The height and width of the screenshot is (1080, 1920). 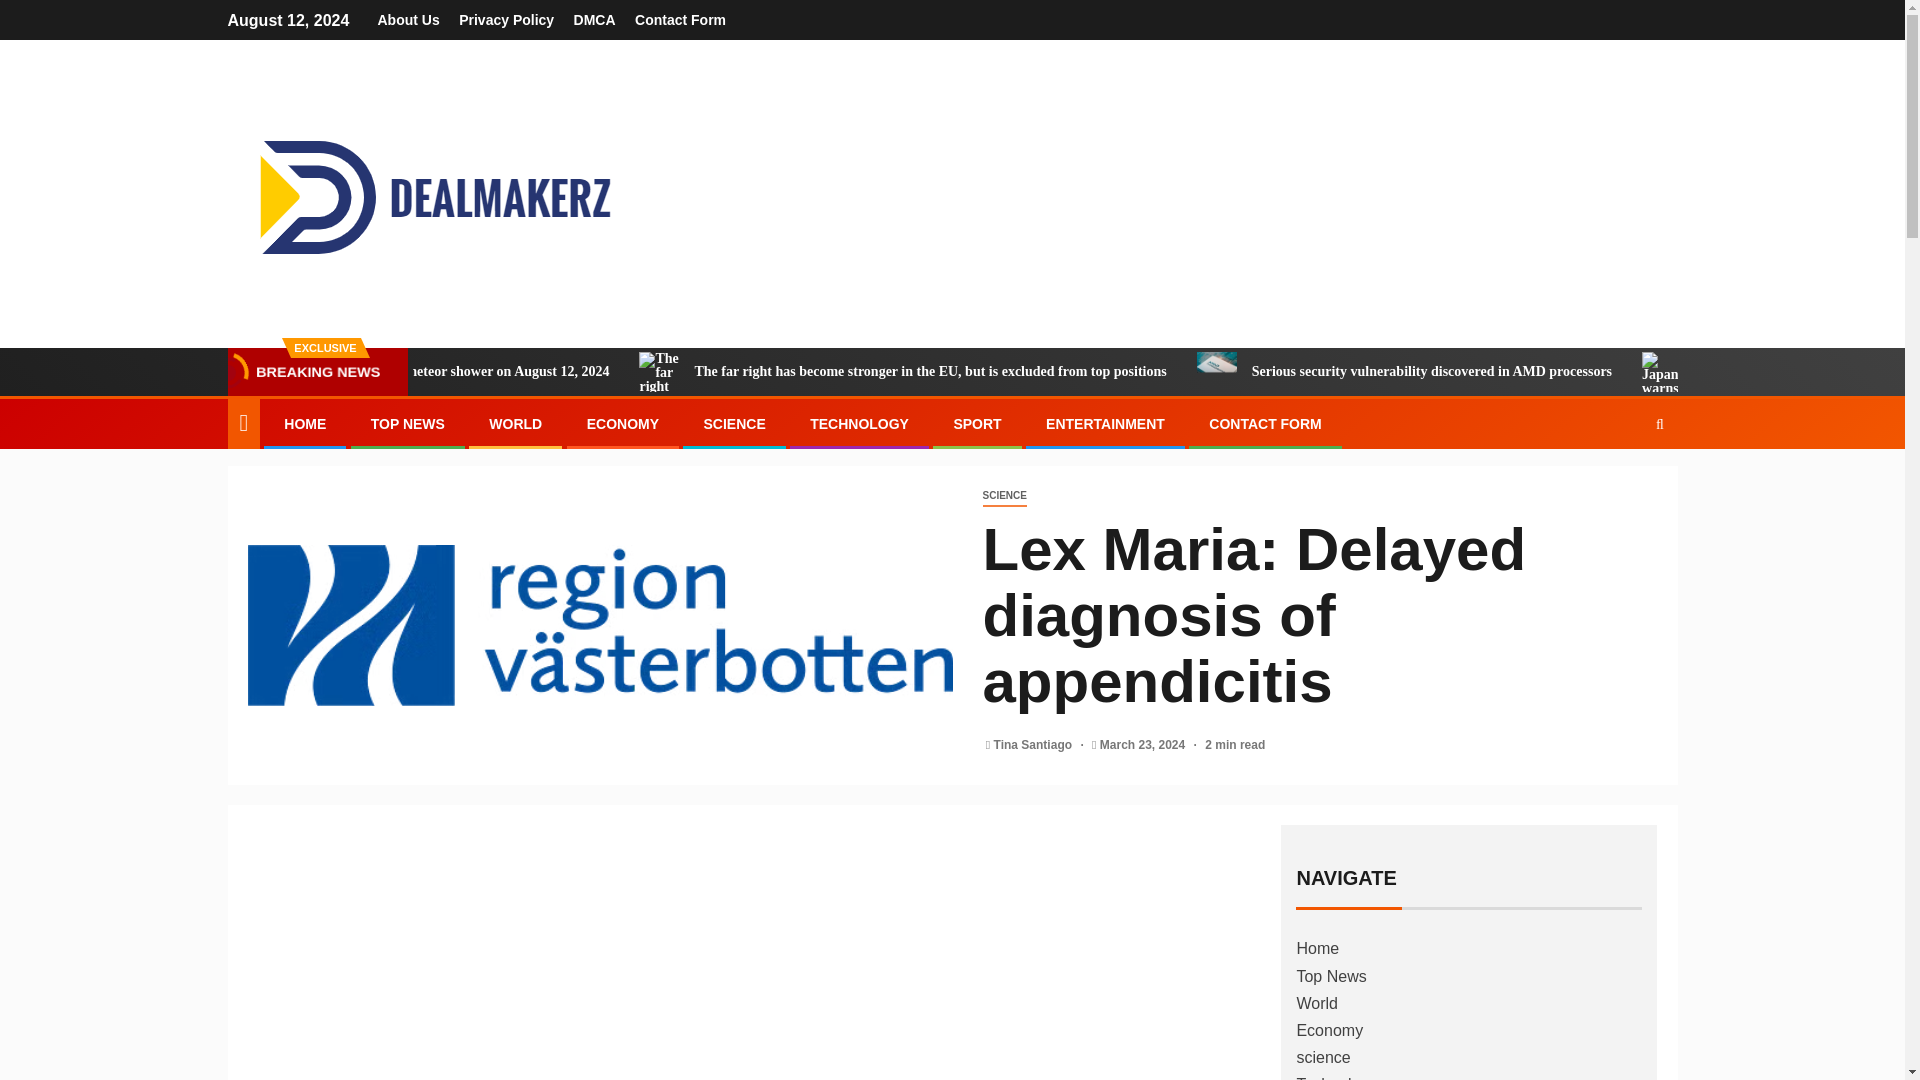 What do you see at coordinates (408, 424) in the screenshot?
I see `TOP NEWS` at bounding box center [408, 424].